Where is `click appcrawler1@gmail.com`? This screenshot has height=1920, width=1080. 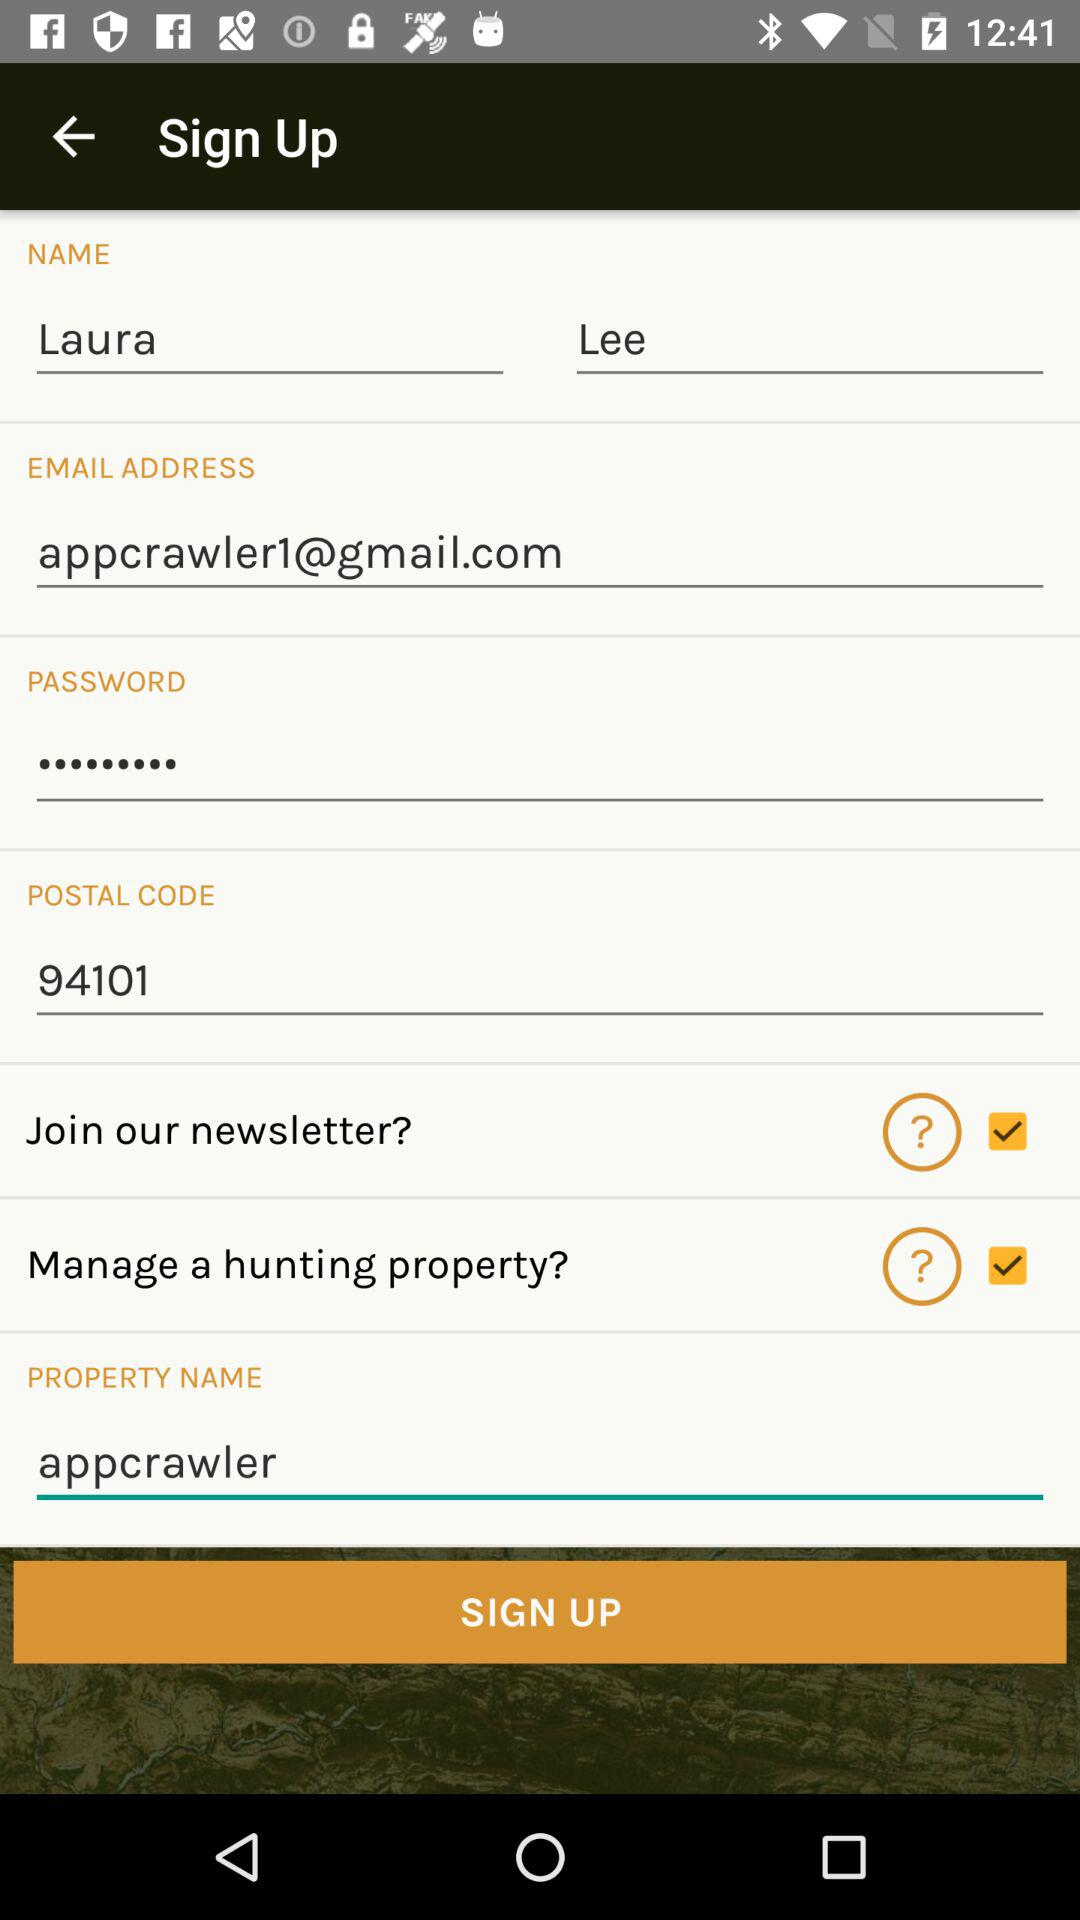 click appcrawler1@gmail.com is located at coordinates (540, 554).